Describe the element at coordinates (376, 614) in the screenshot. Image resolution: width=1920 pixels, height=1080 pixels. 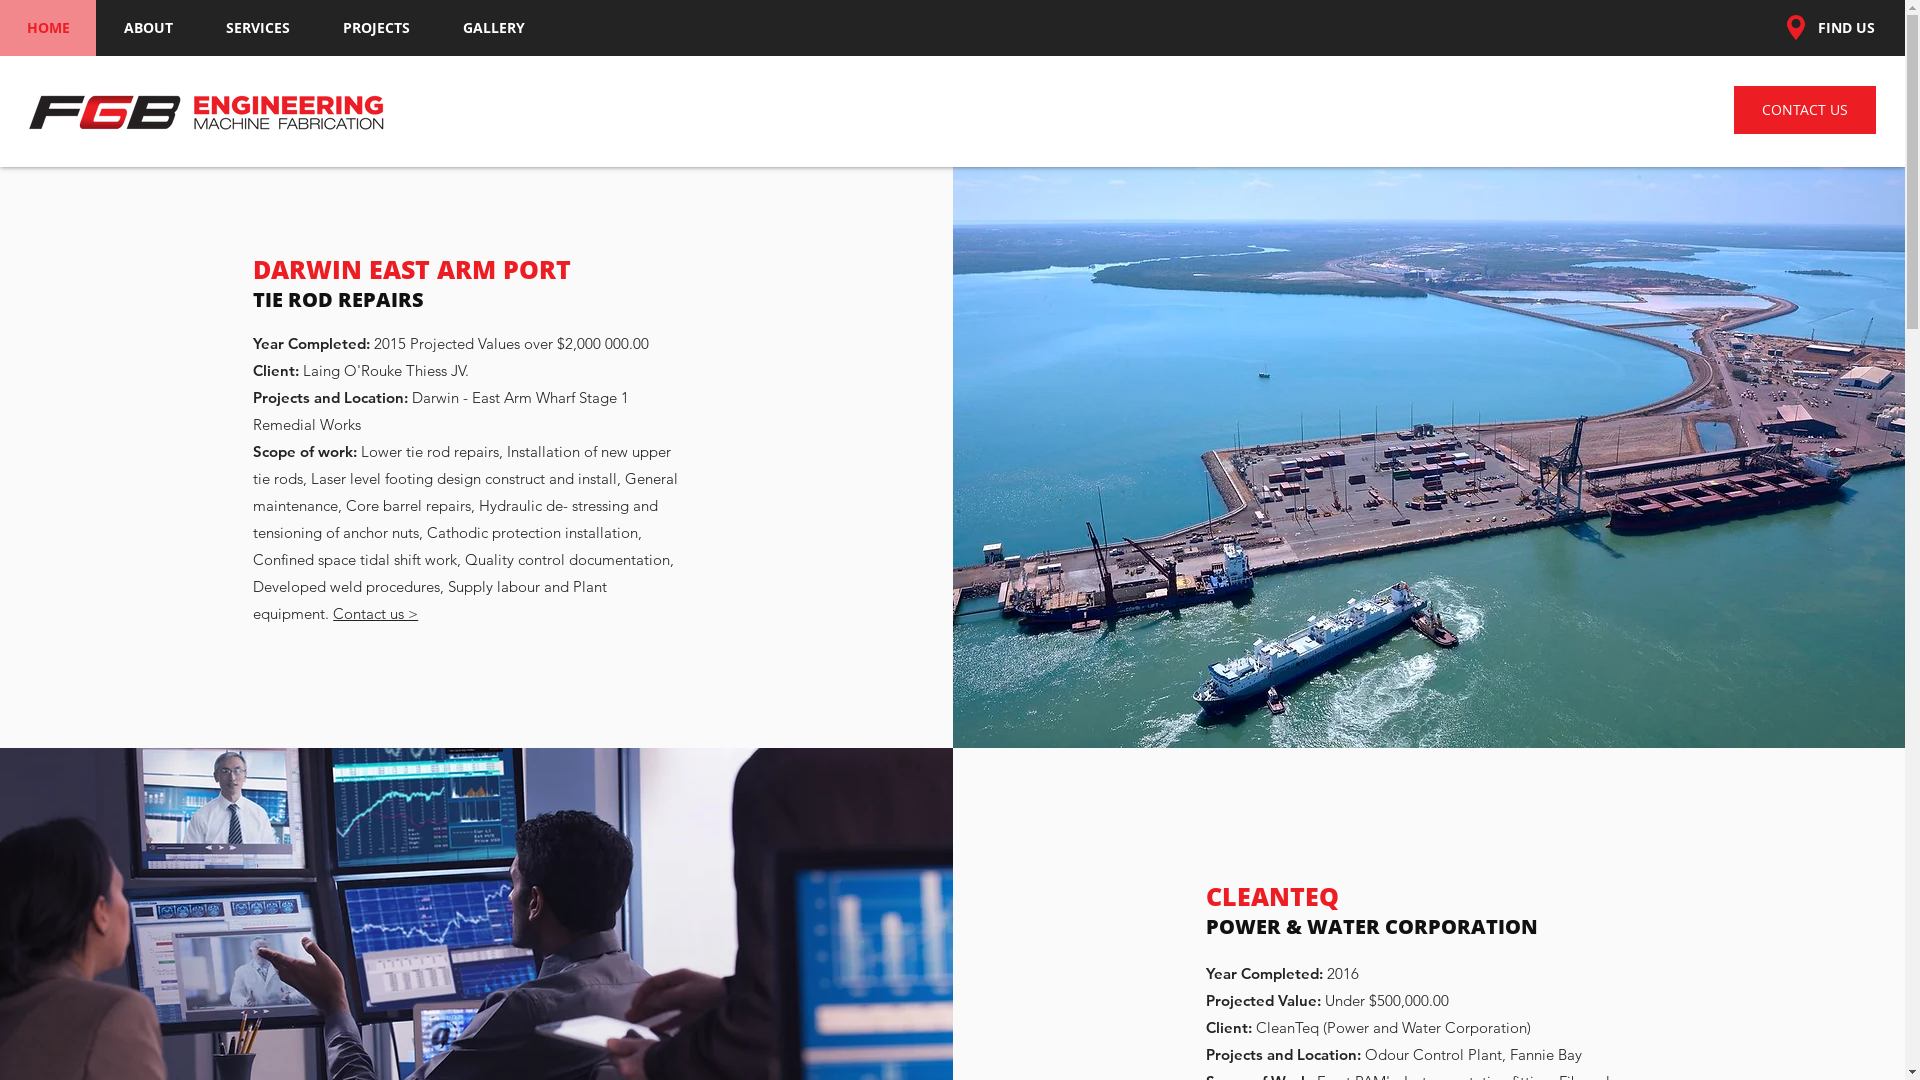
I see `Contact us >` at that location.